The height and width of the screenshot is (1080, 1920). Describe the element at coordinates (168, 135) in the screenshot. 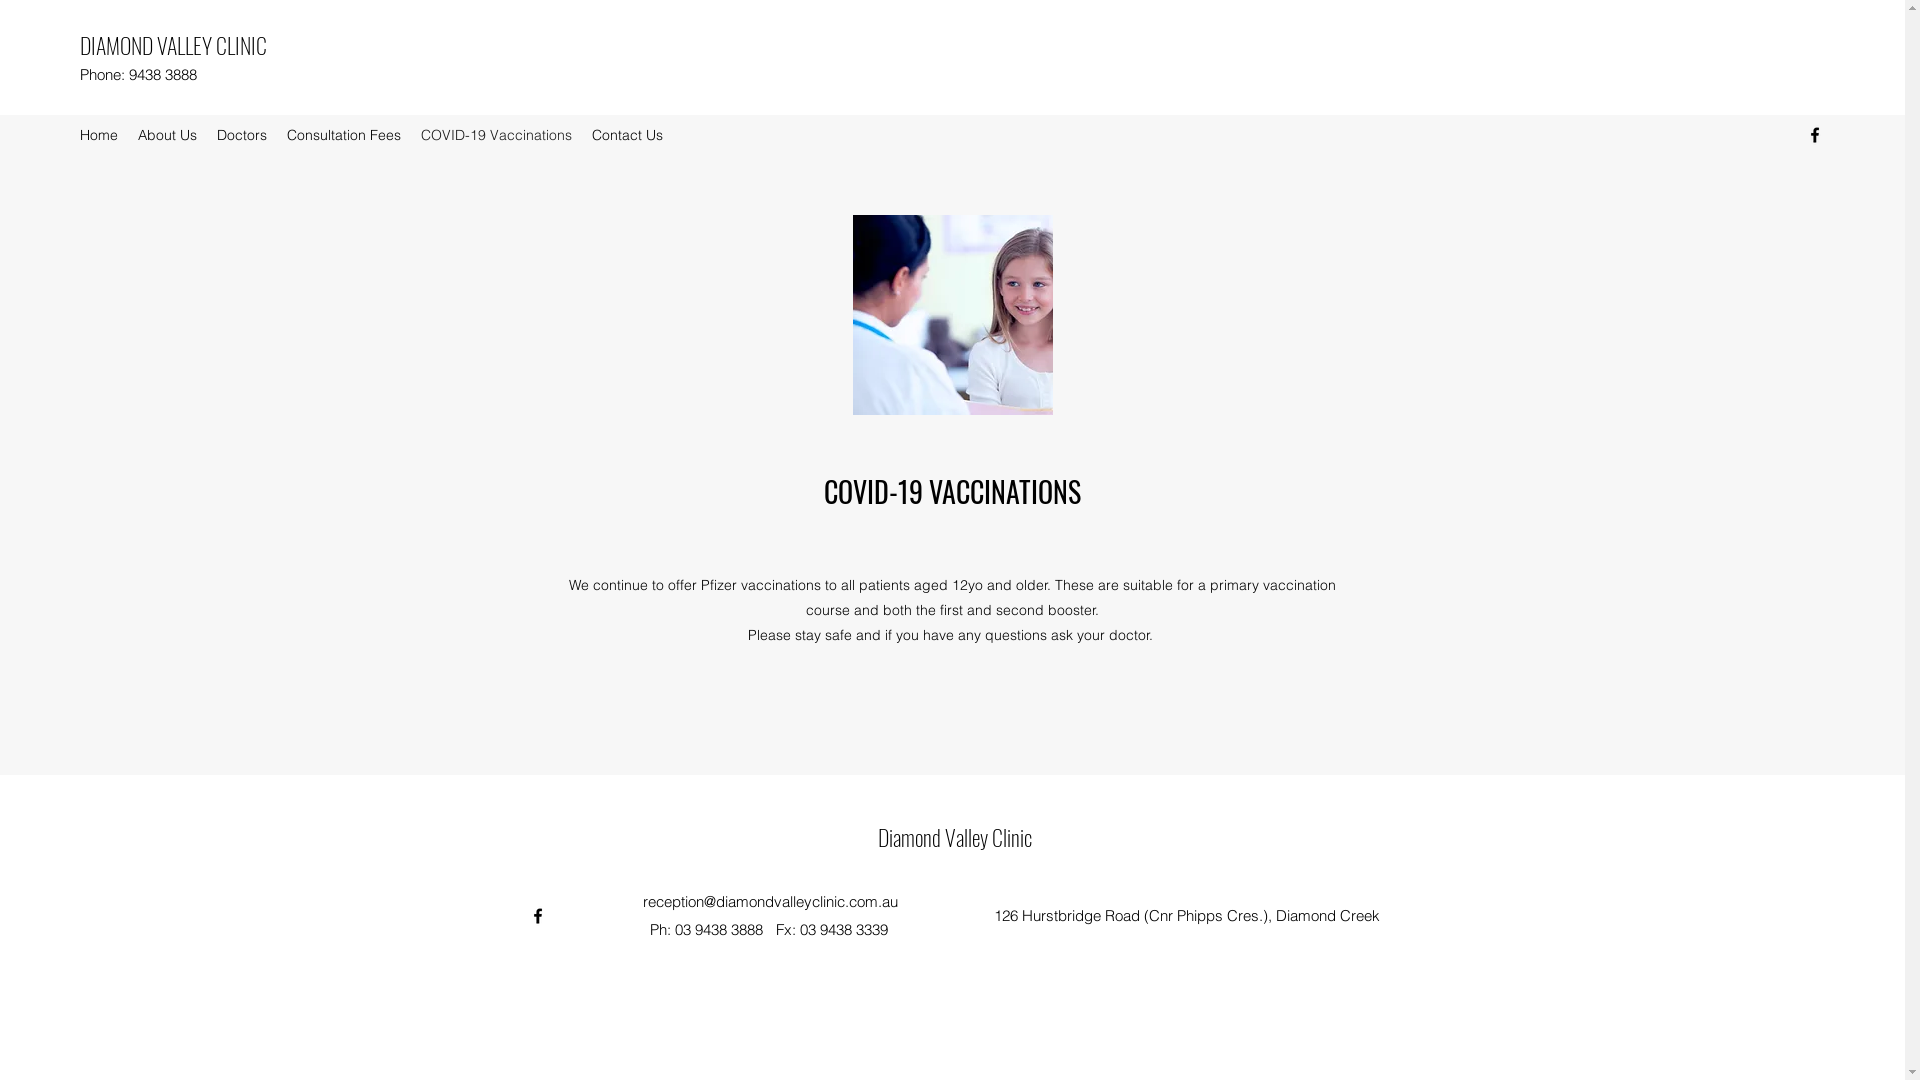

I see `About Us` at that location.